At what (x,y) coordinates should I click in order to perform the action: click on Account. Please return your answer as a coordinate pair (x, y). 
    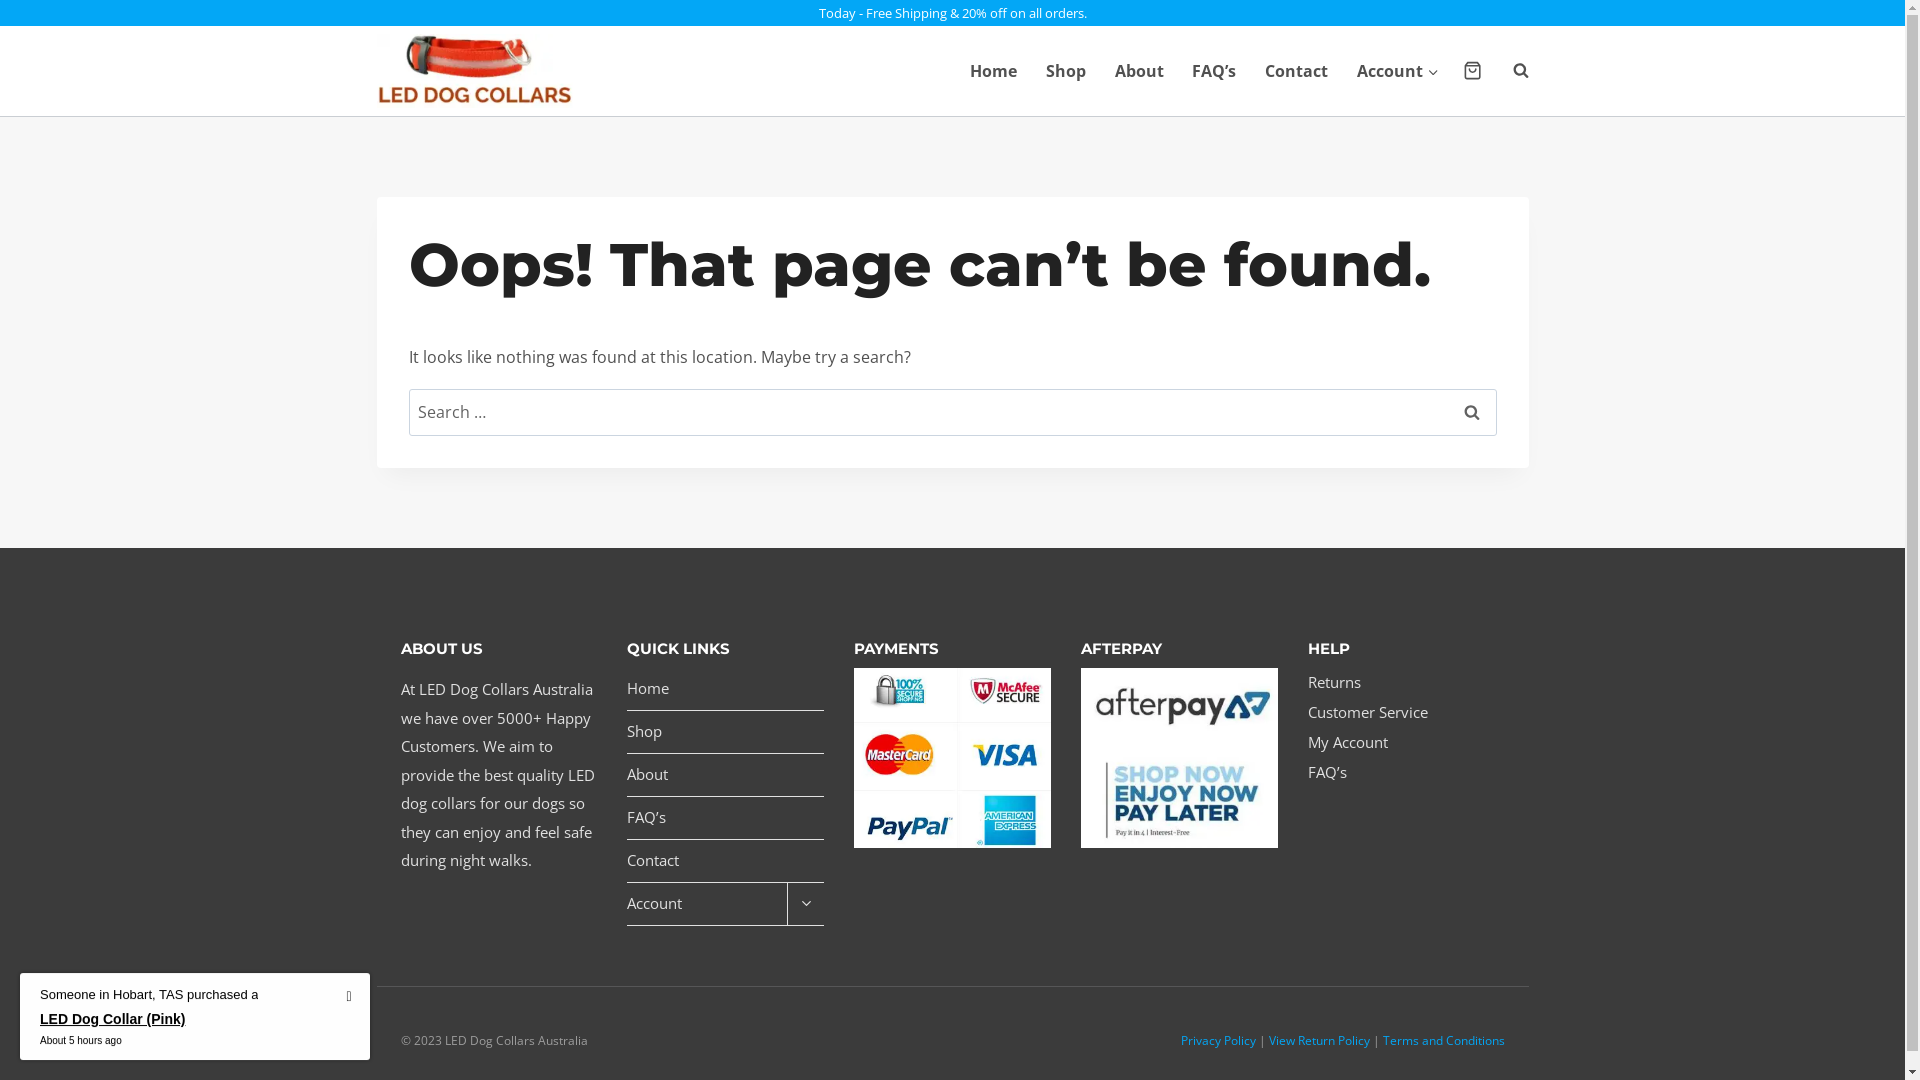
    Looking at the image, I should click on (707, 904).